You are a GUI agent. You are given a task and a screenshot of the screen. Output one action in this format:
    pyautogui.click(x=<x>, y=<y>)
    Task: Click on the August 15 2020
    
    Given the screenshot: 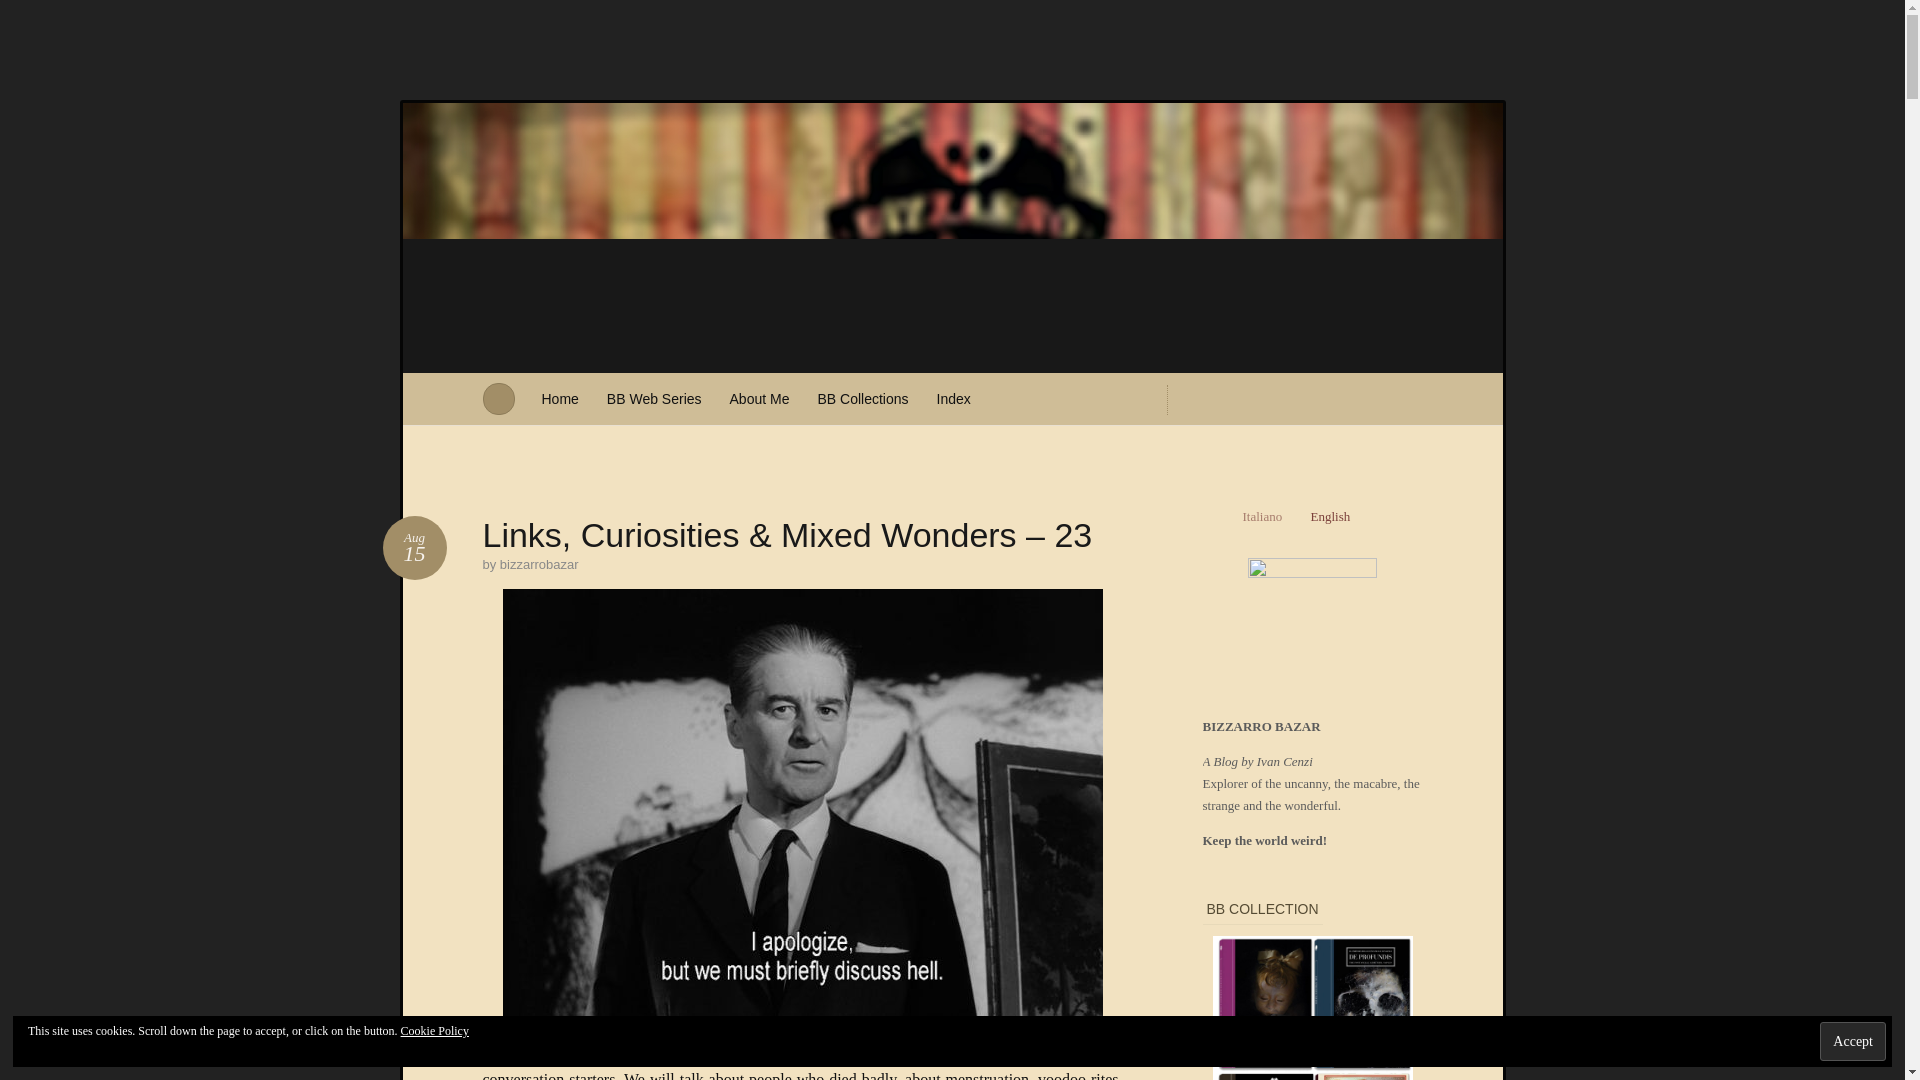 What is the action you would take?
    pyautogui.click(x=414, y=548)
    